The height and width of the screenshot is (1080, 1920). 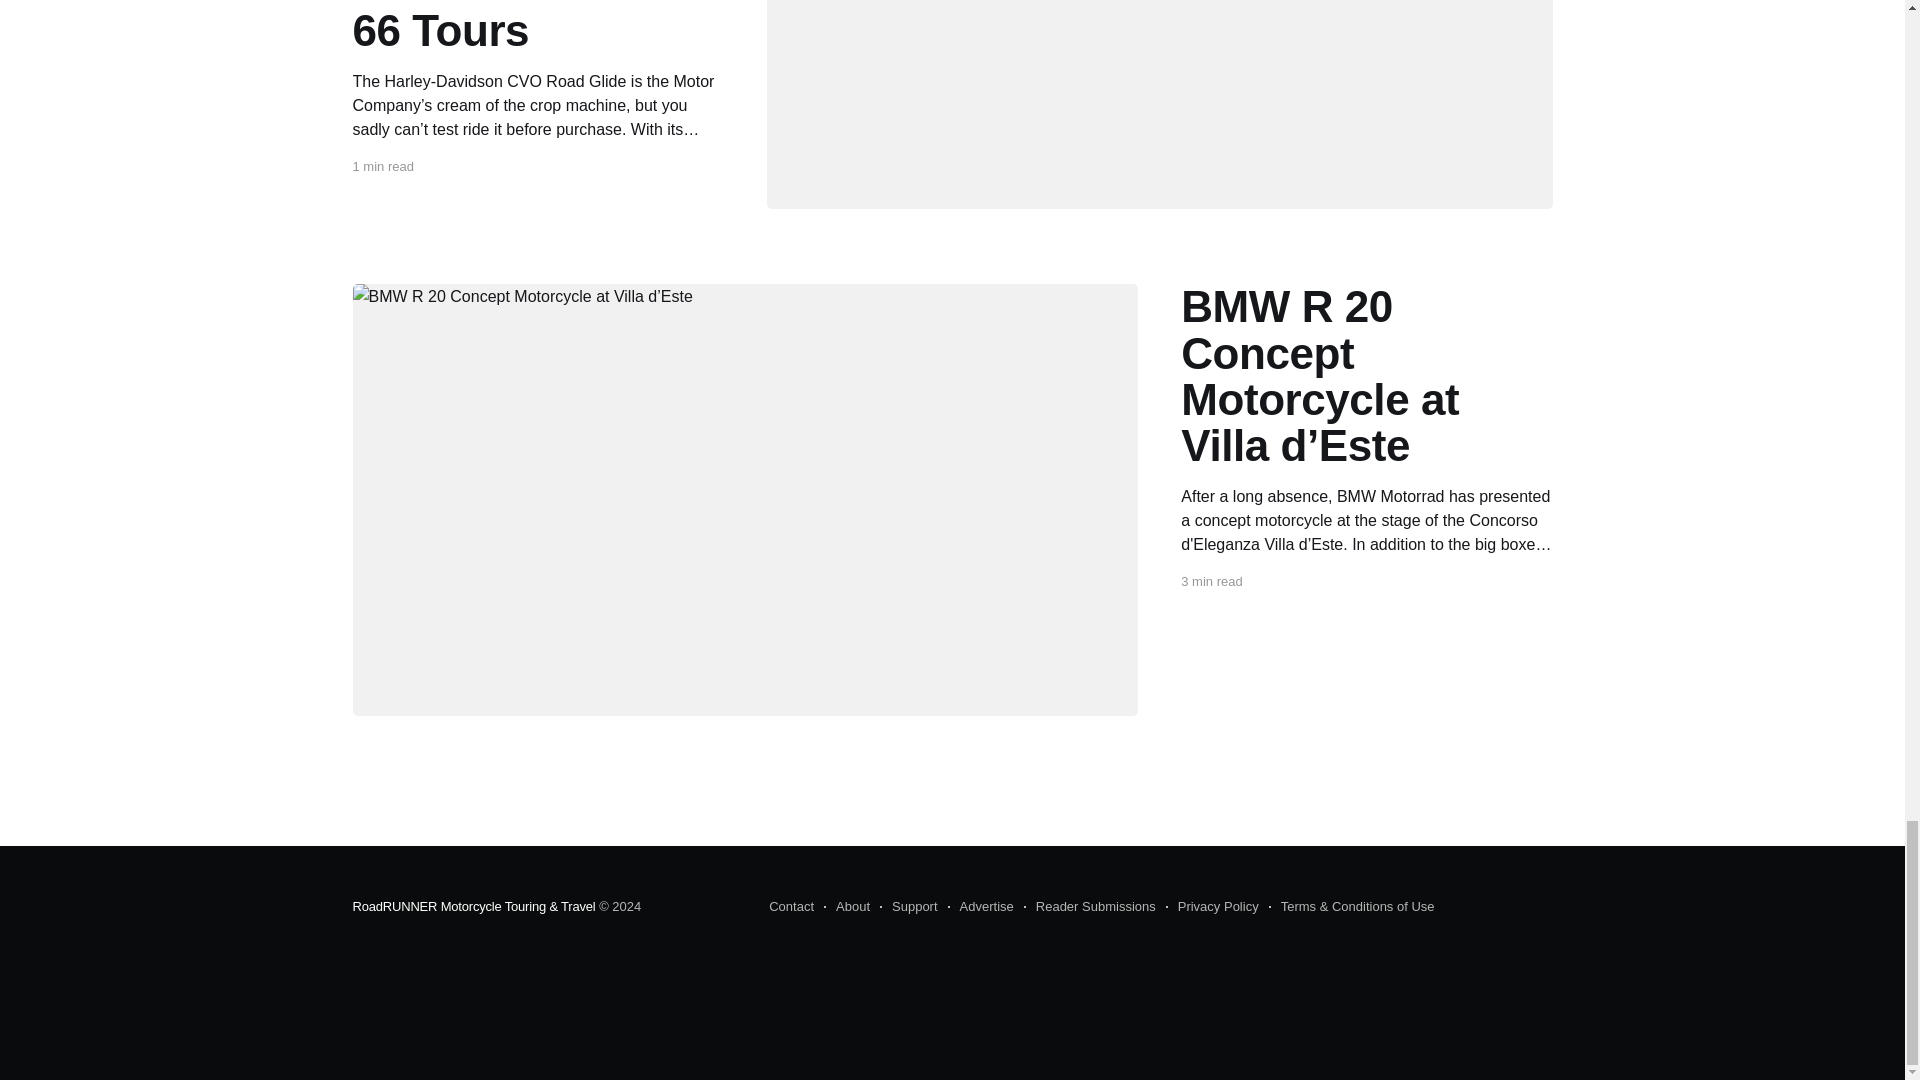 I want to click on Privacy Policy, so click(x=1212, y=907).